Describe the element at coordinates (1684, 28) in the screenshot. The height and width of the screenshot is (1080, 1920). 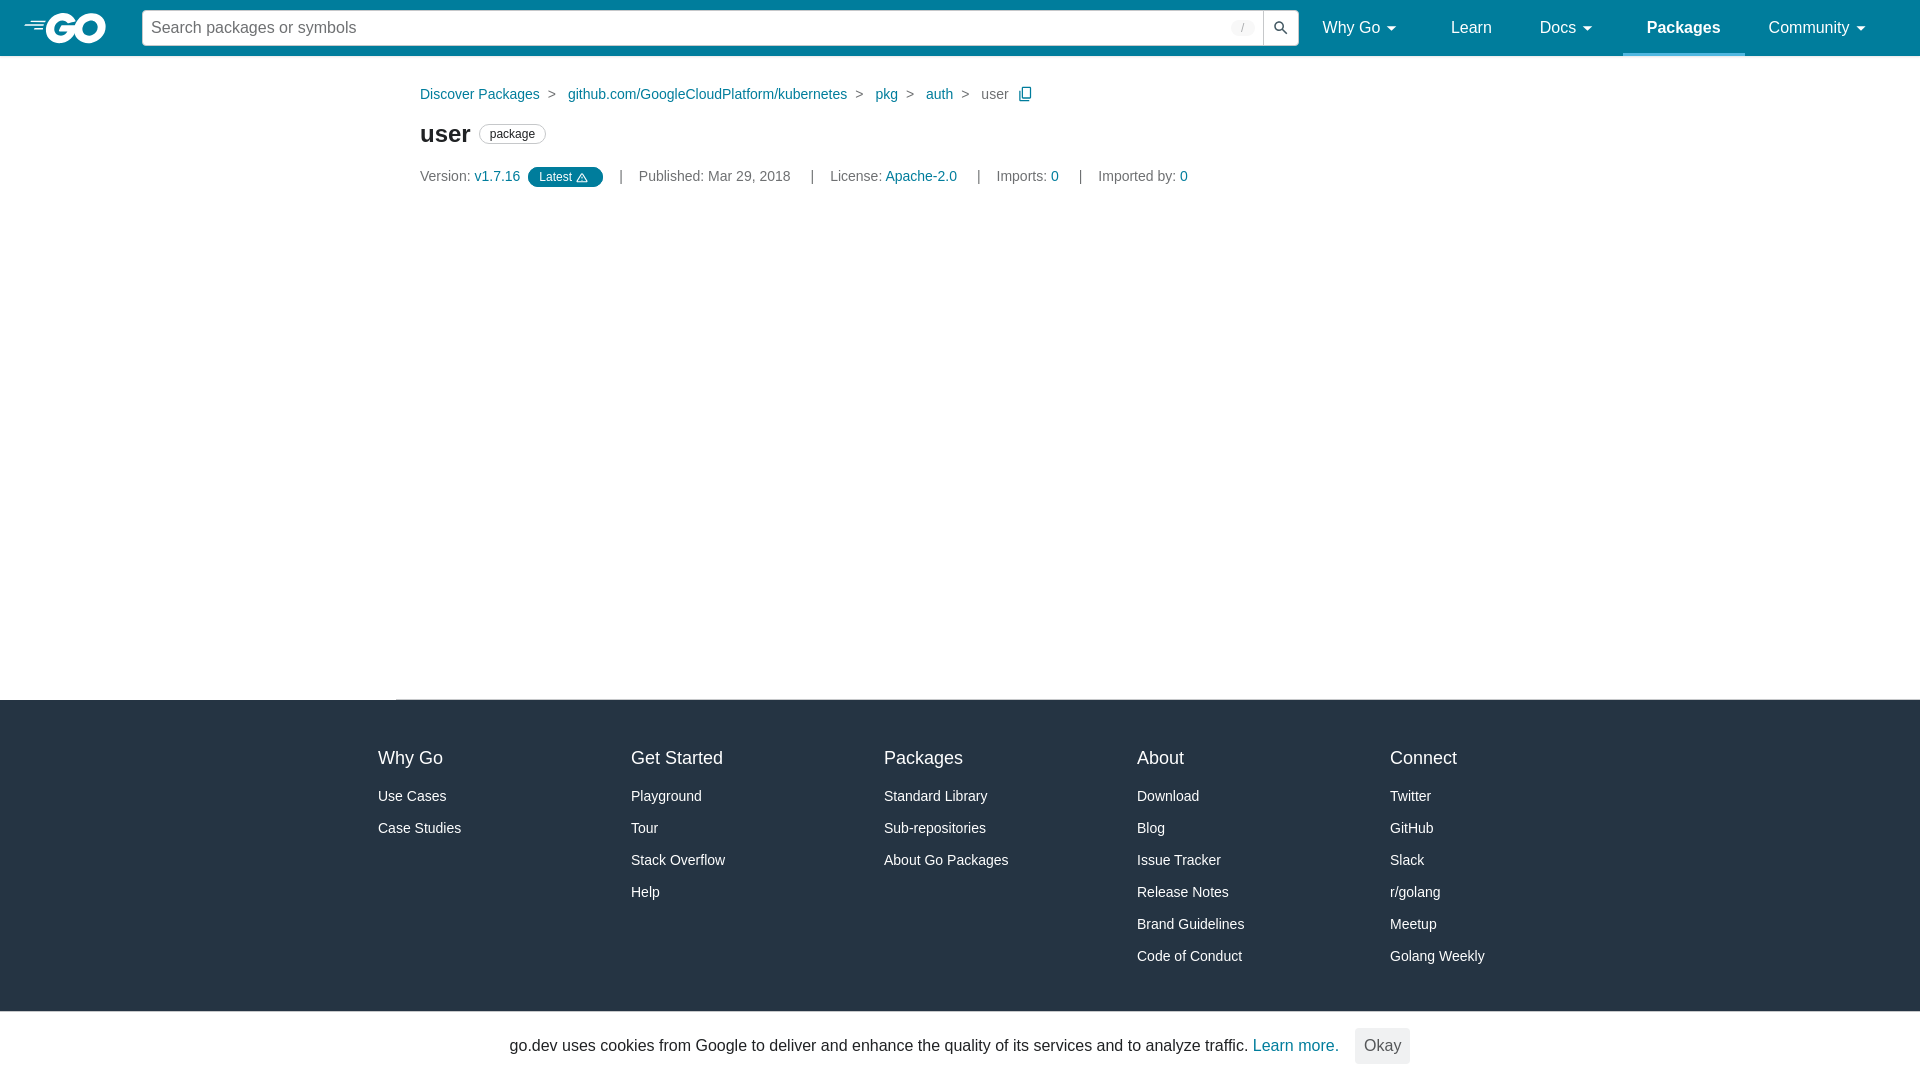
I see `Packages` at that location.